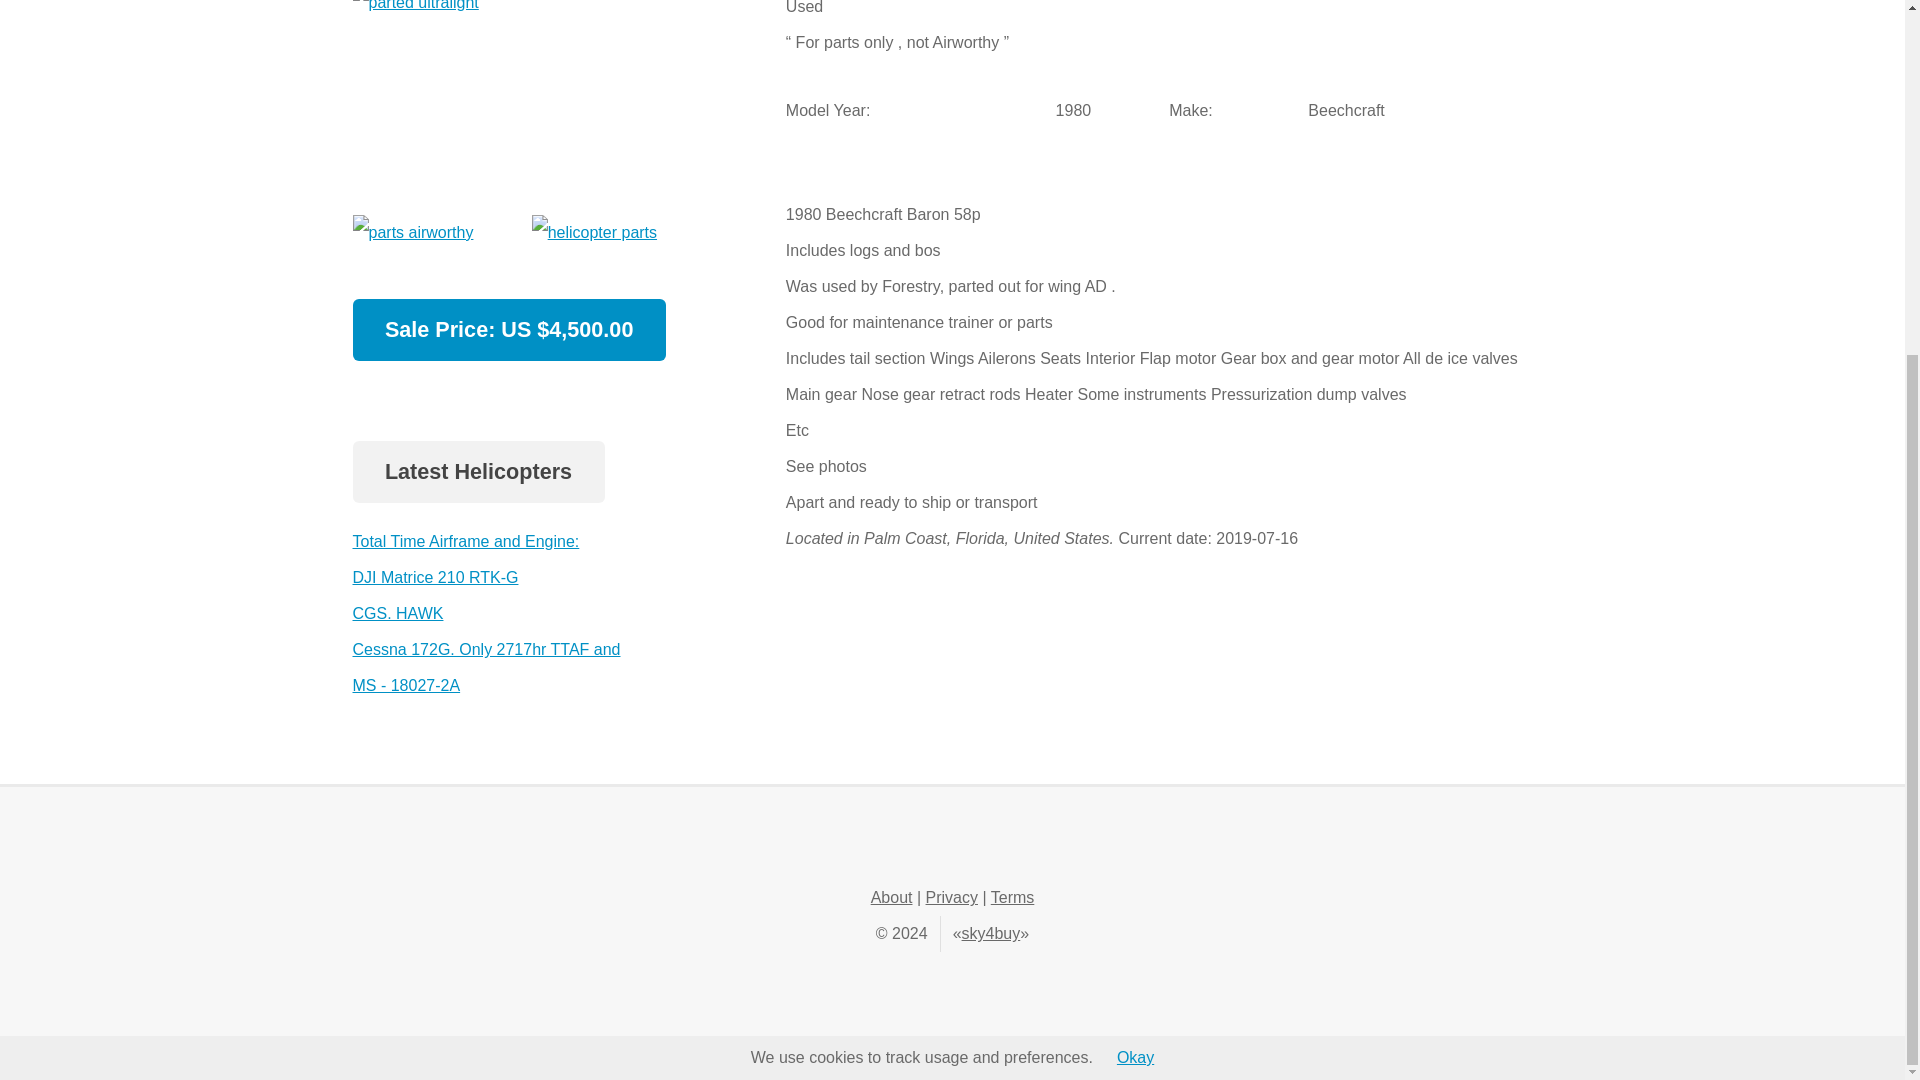 The width and height of the screenshot is (1920, 1080). What do you see at coordinates (397, 613) in the screenshot?
I see `CGS. HAWK` at bounding box center [397, 613].